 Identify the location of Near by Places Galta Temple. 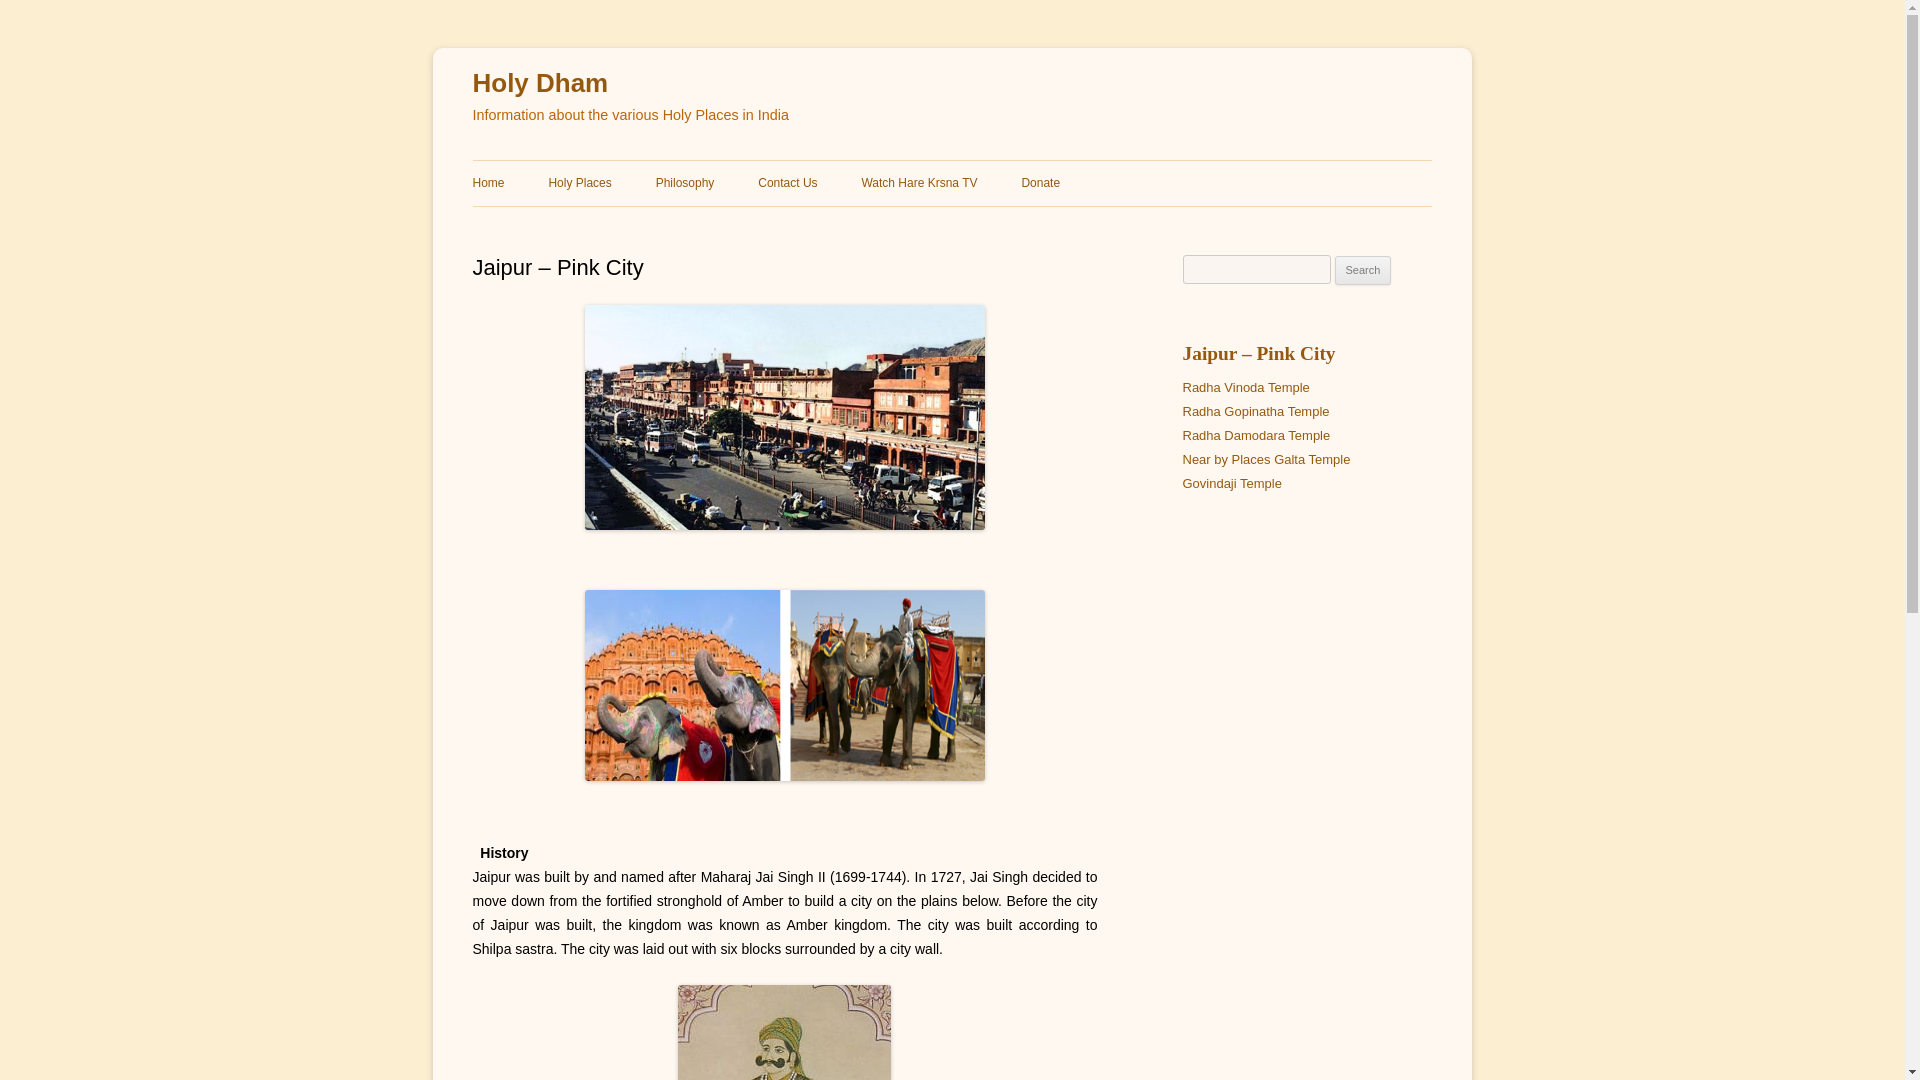
(1266, 459).